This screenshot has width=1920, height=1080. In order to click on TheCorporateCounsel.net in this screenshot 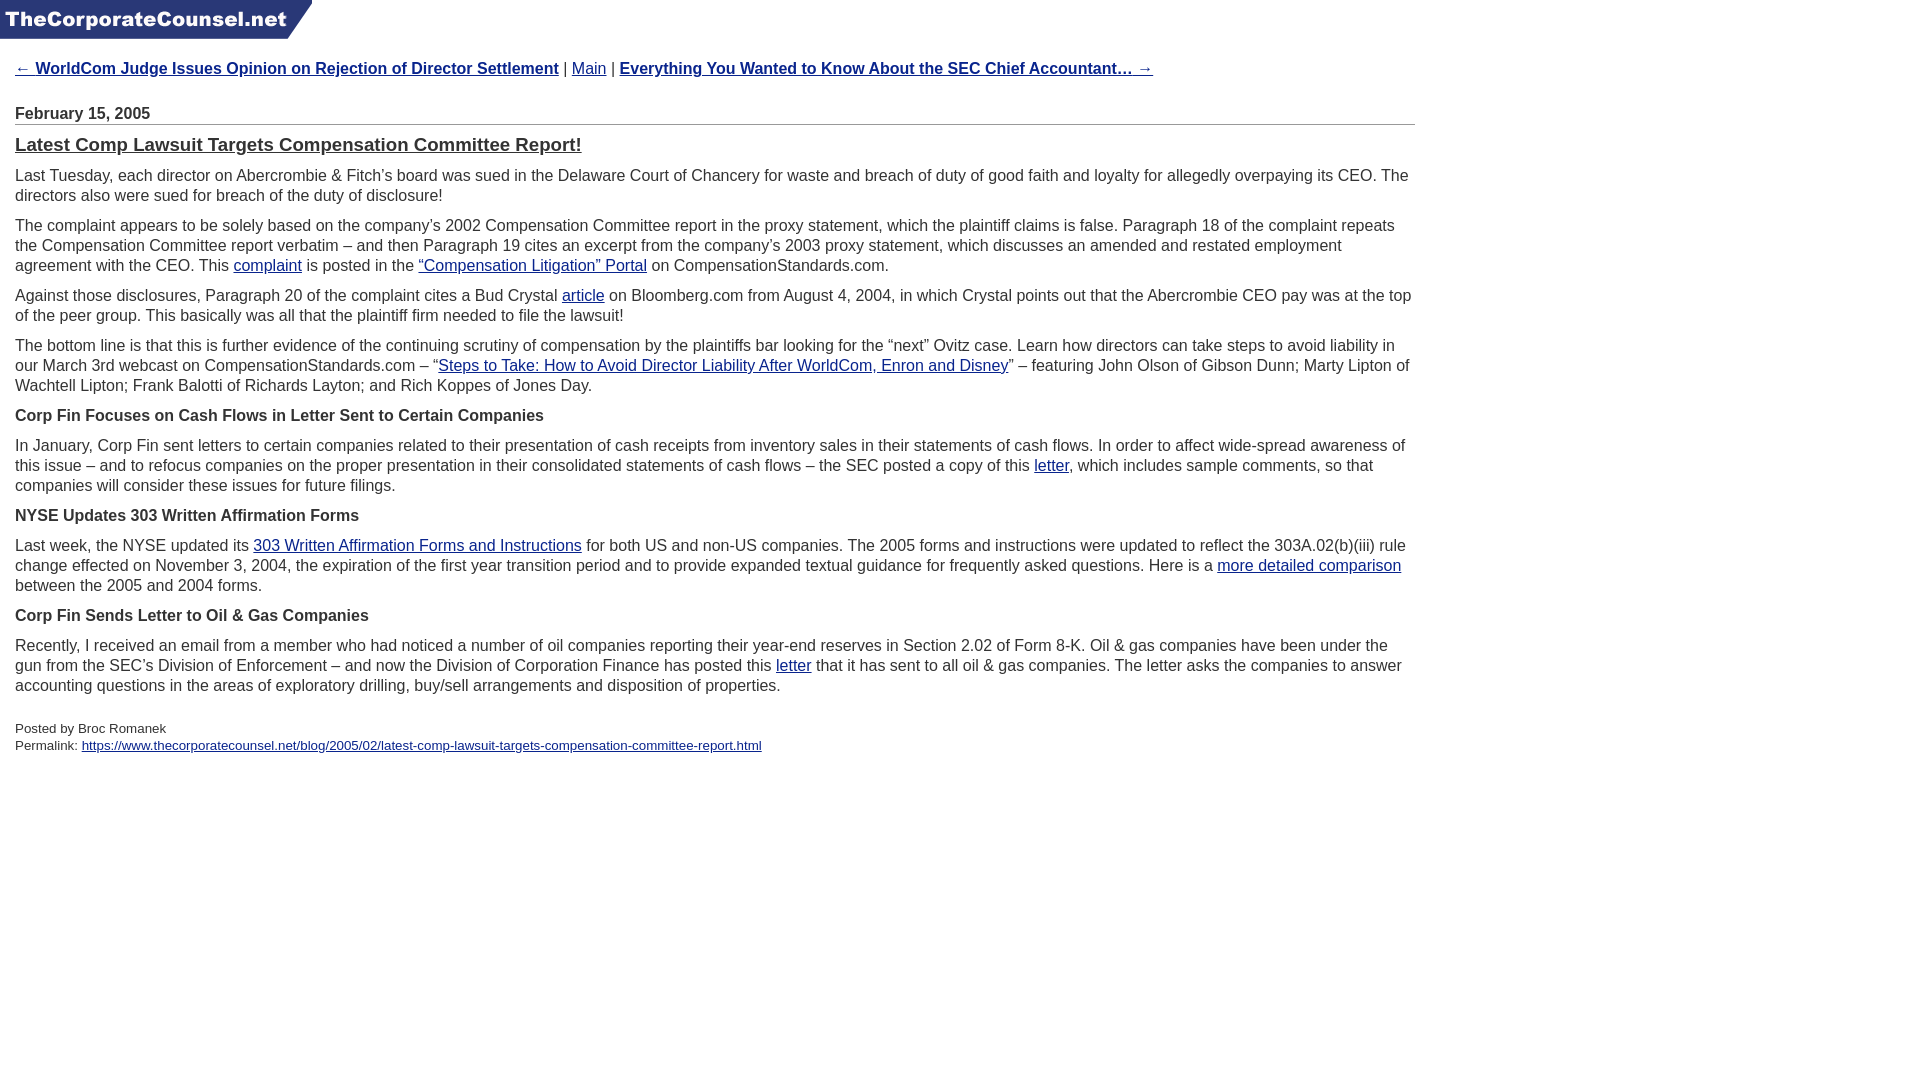, I will do `click(156, 19)`.